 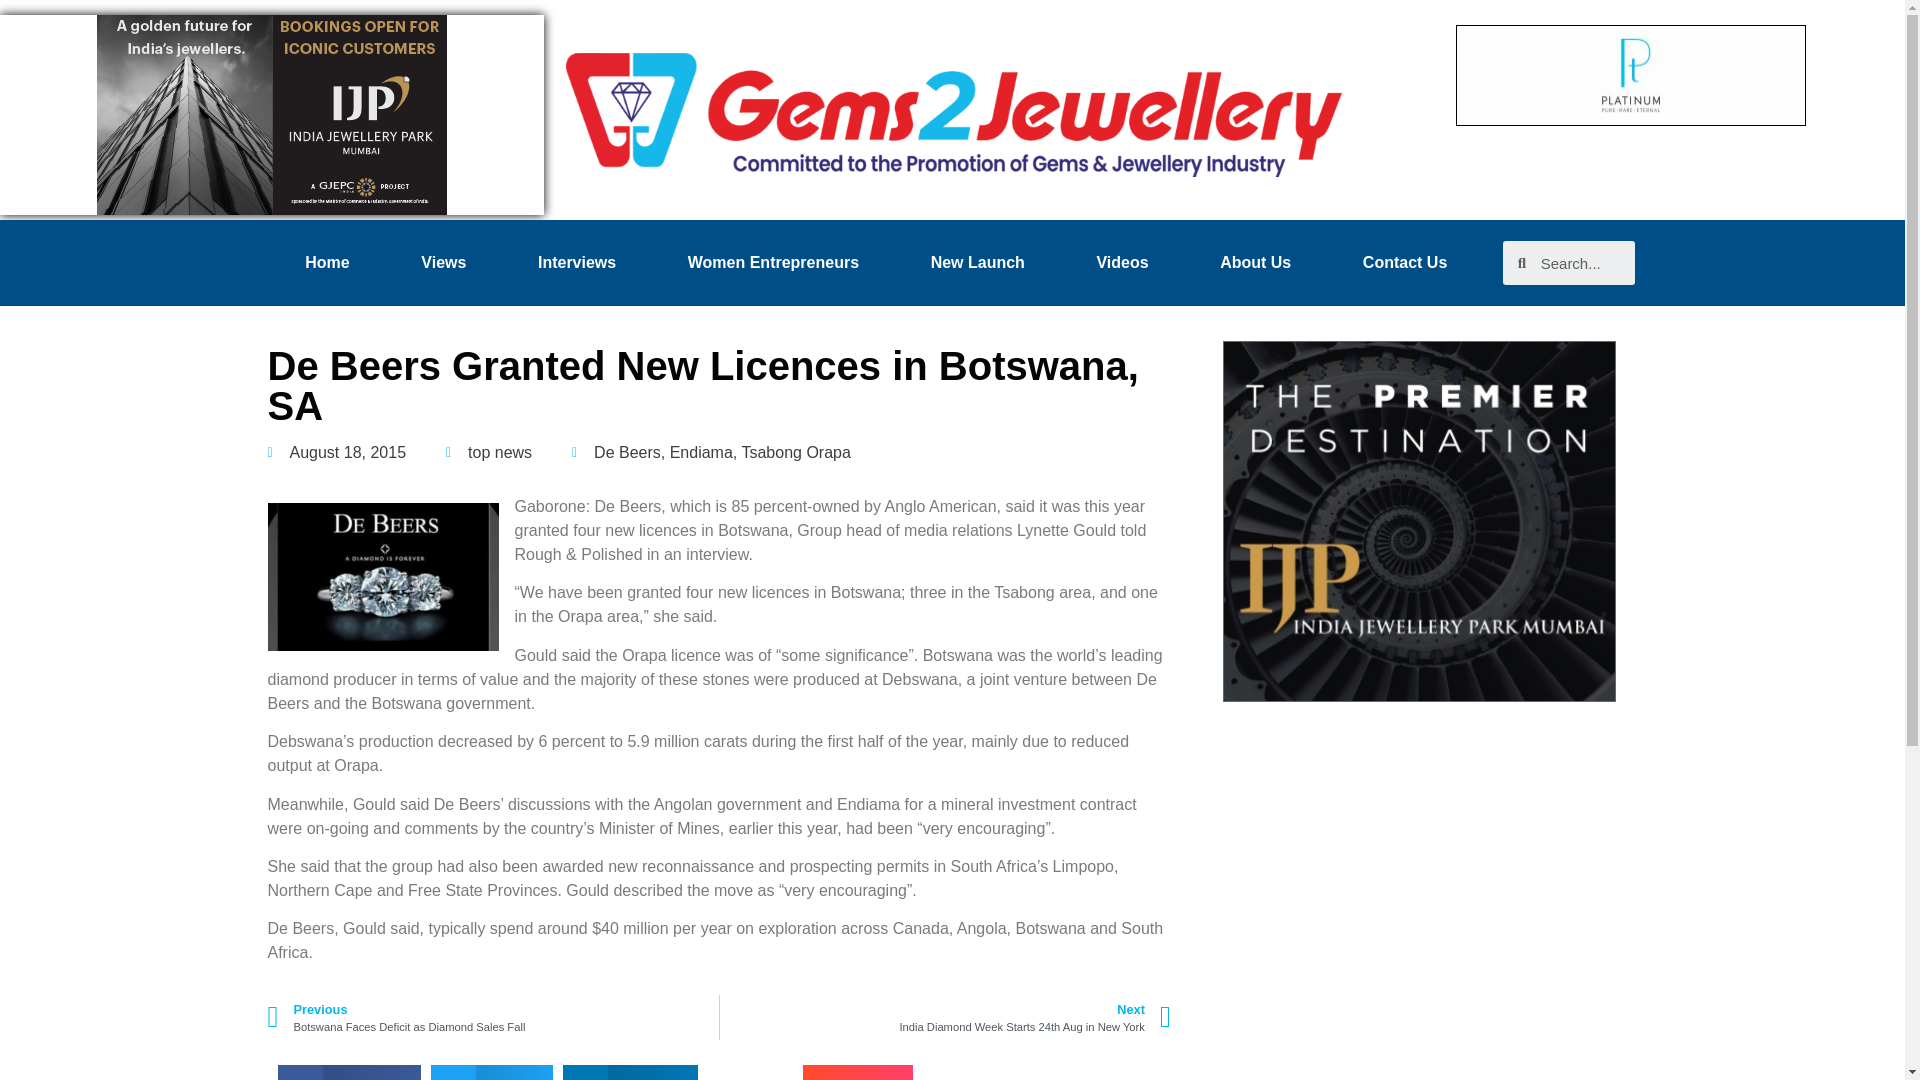 What do you see at coordinates (500, 452) in the screenshot?
I see `De Beers` at bounding box center [500, 452].